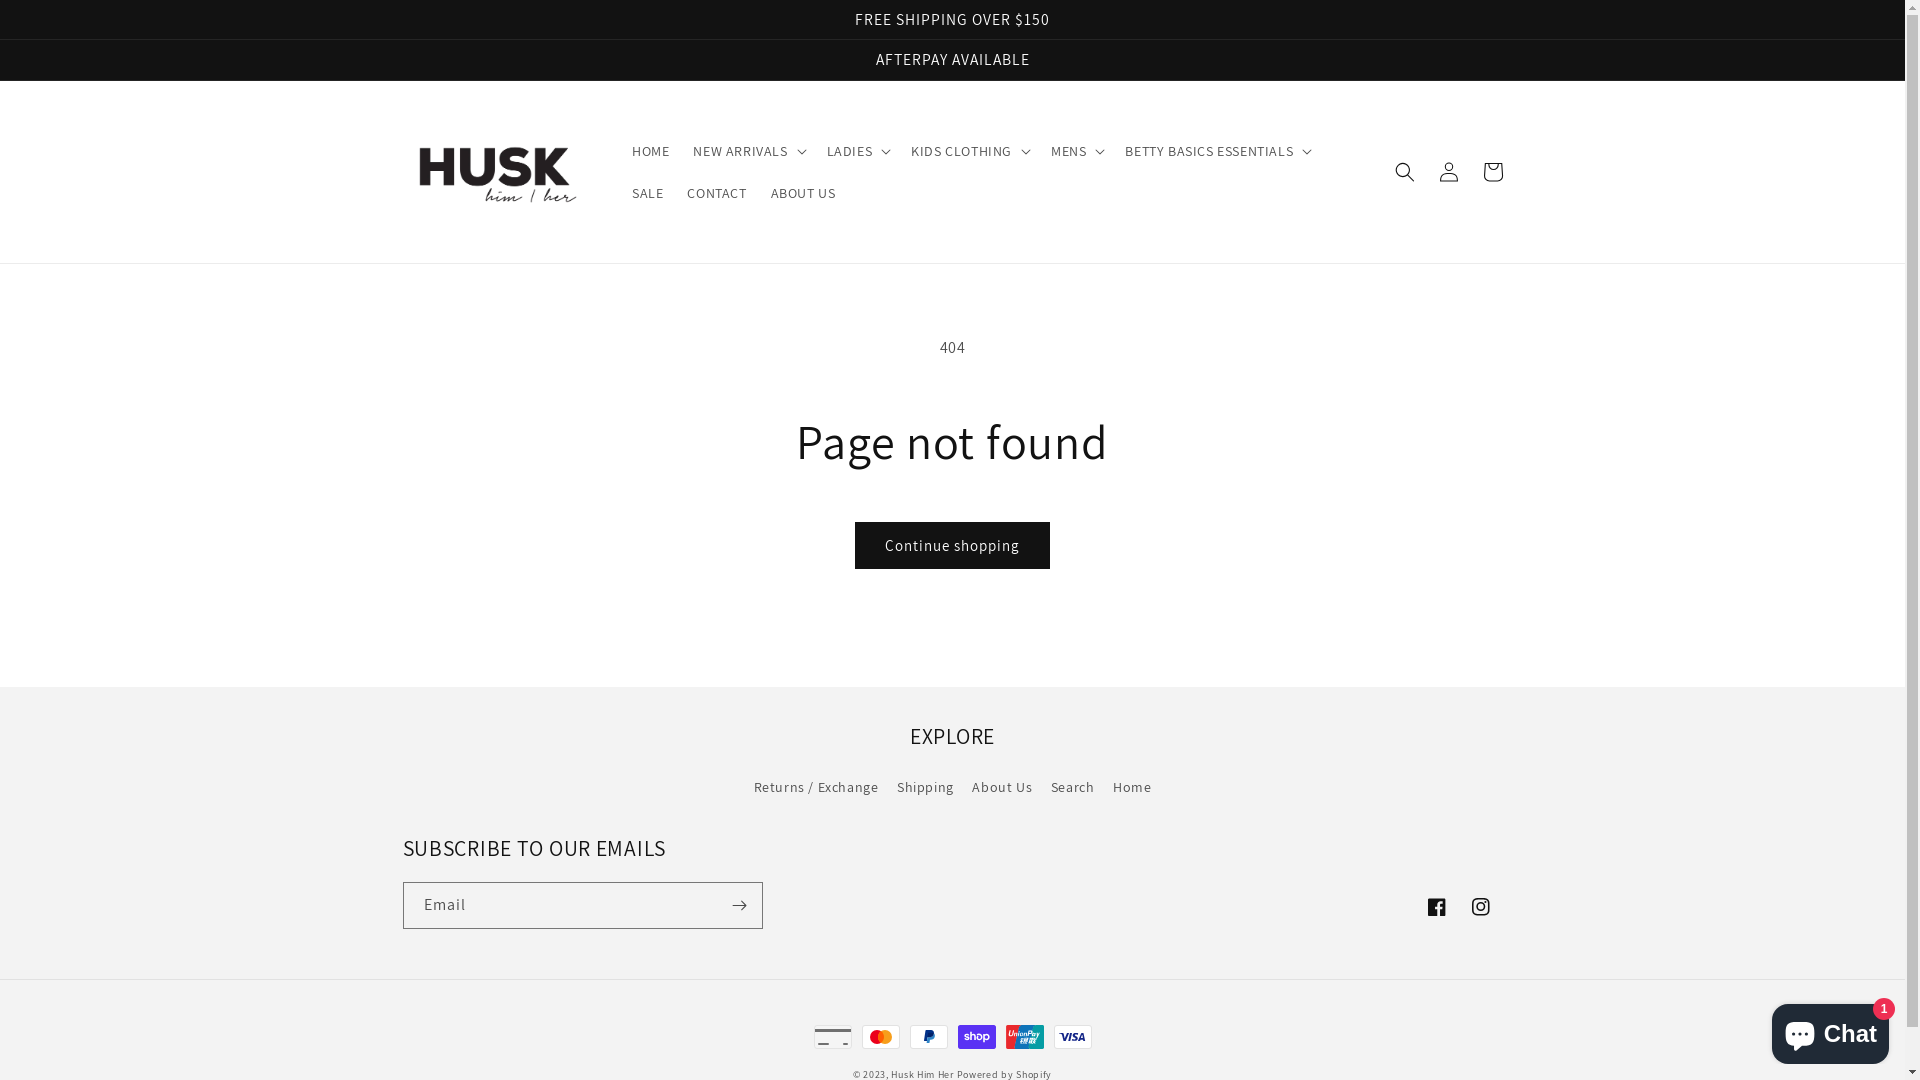  I want to click on Search, so click(1073, 787).